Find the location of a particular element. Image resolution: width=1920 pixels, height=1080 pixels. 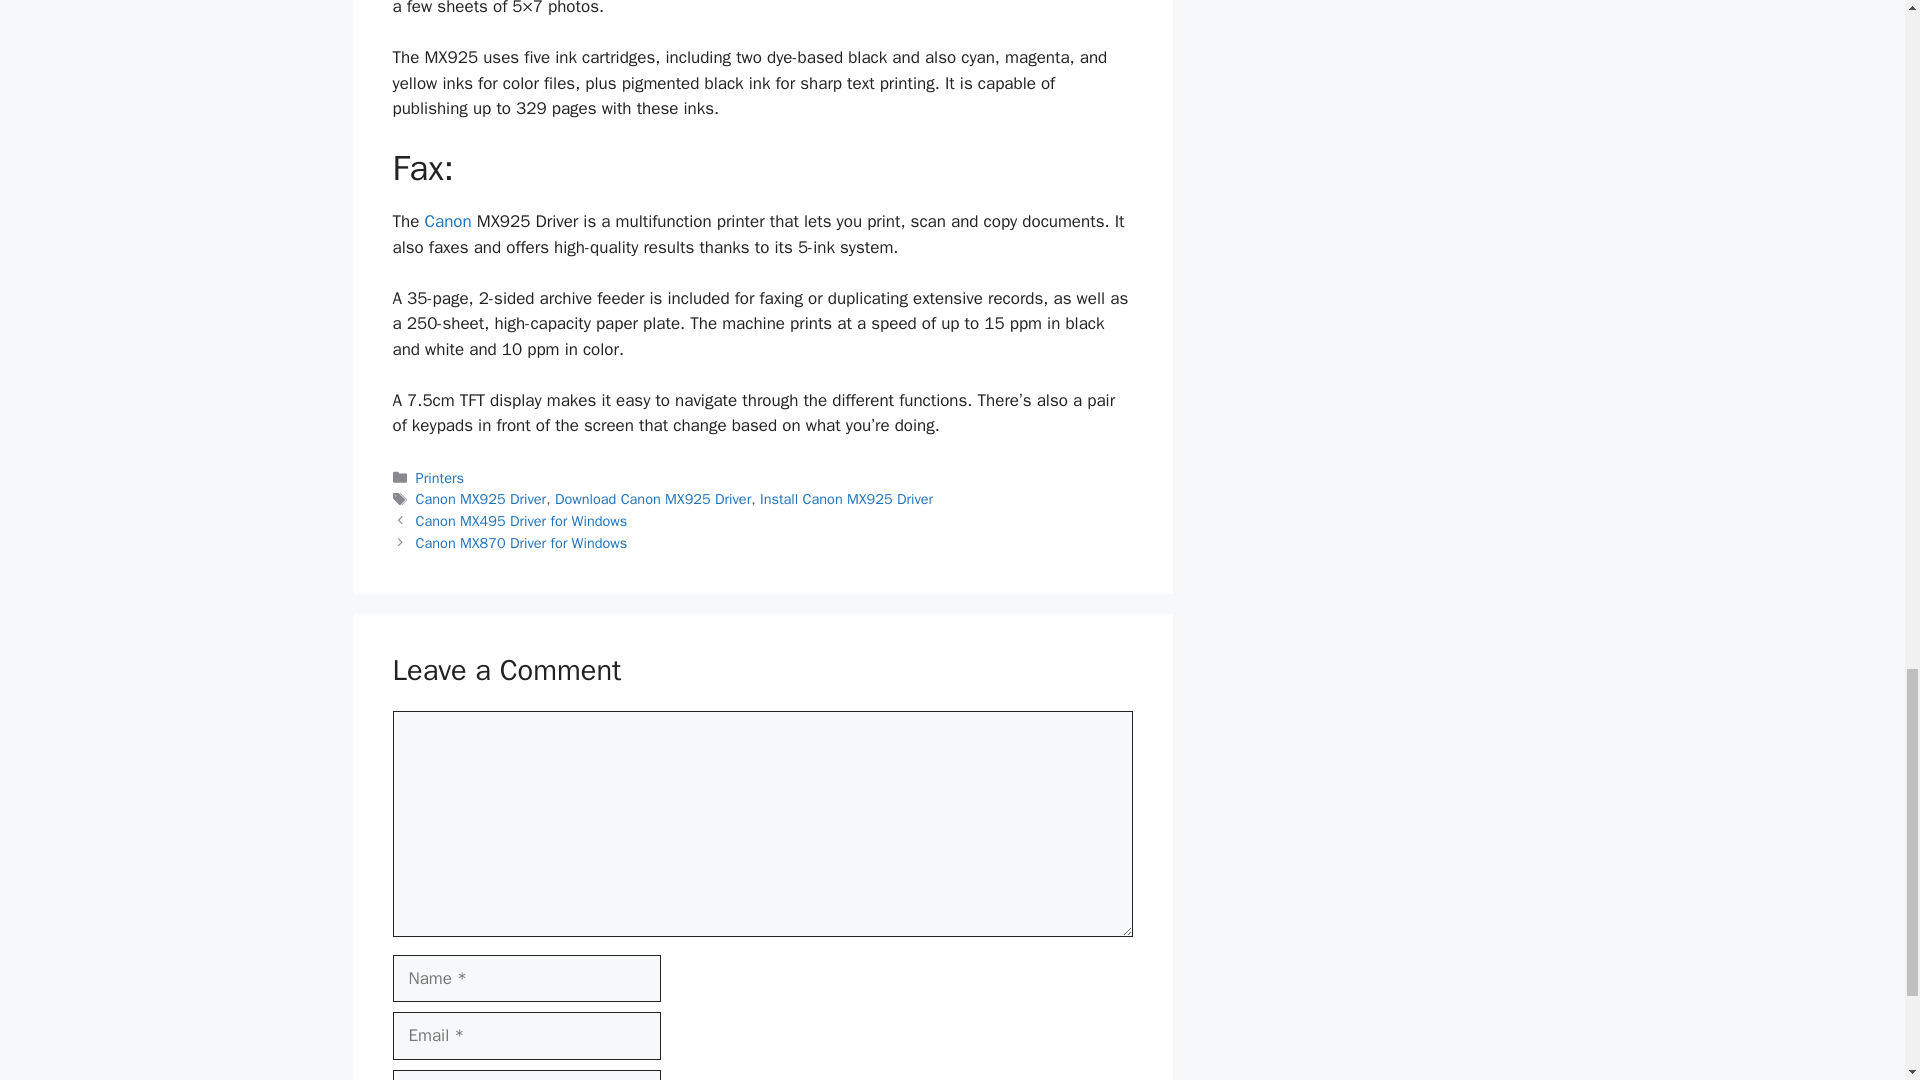

Canon MX495 Driver for Windows is located at coordinates (522, 520).